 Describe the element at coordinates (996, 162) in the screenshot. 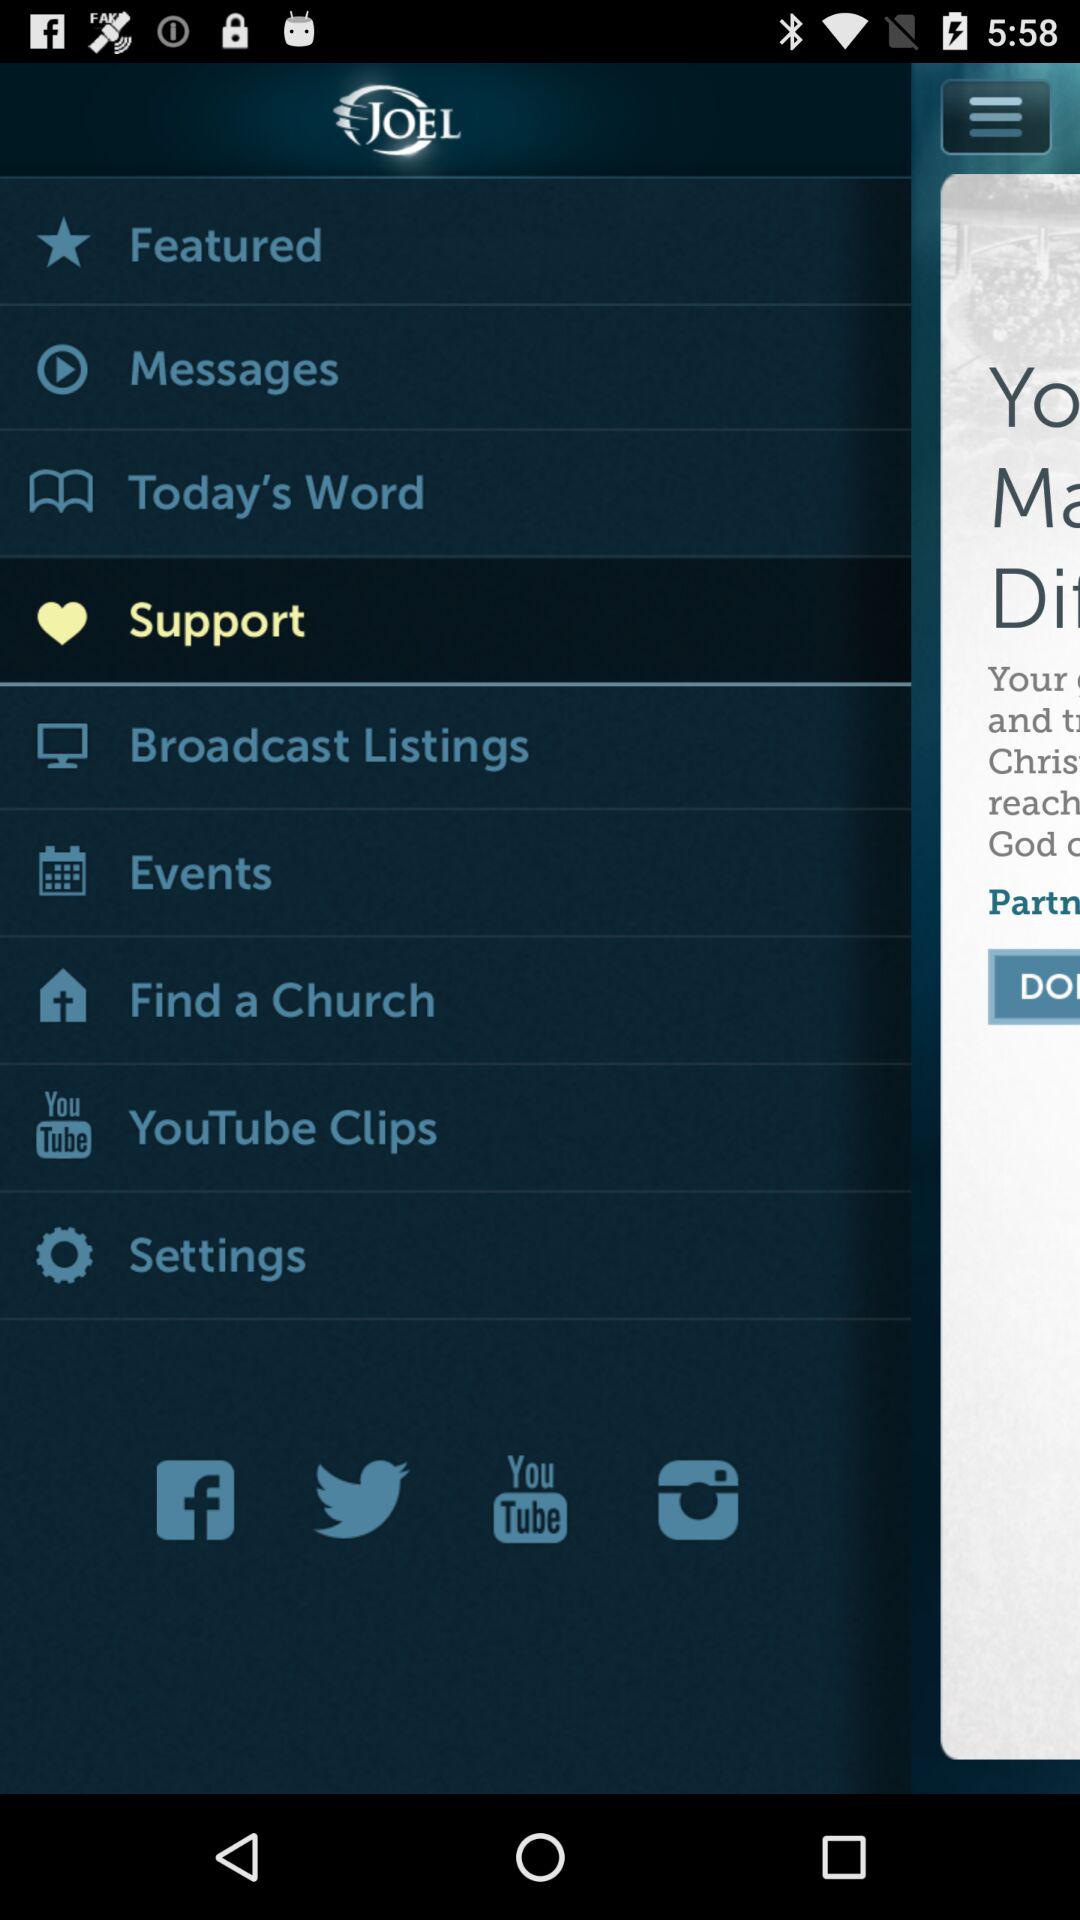

I see `open menu` at that location.